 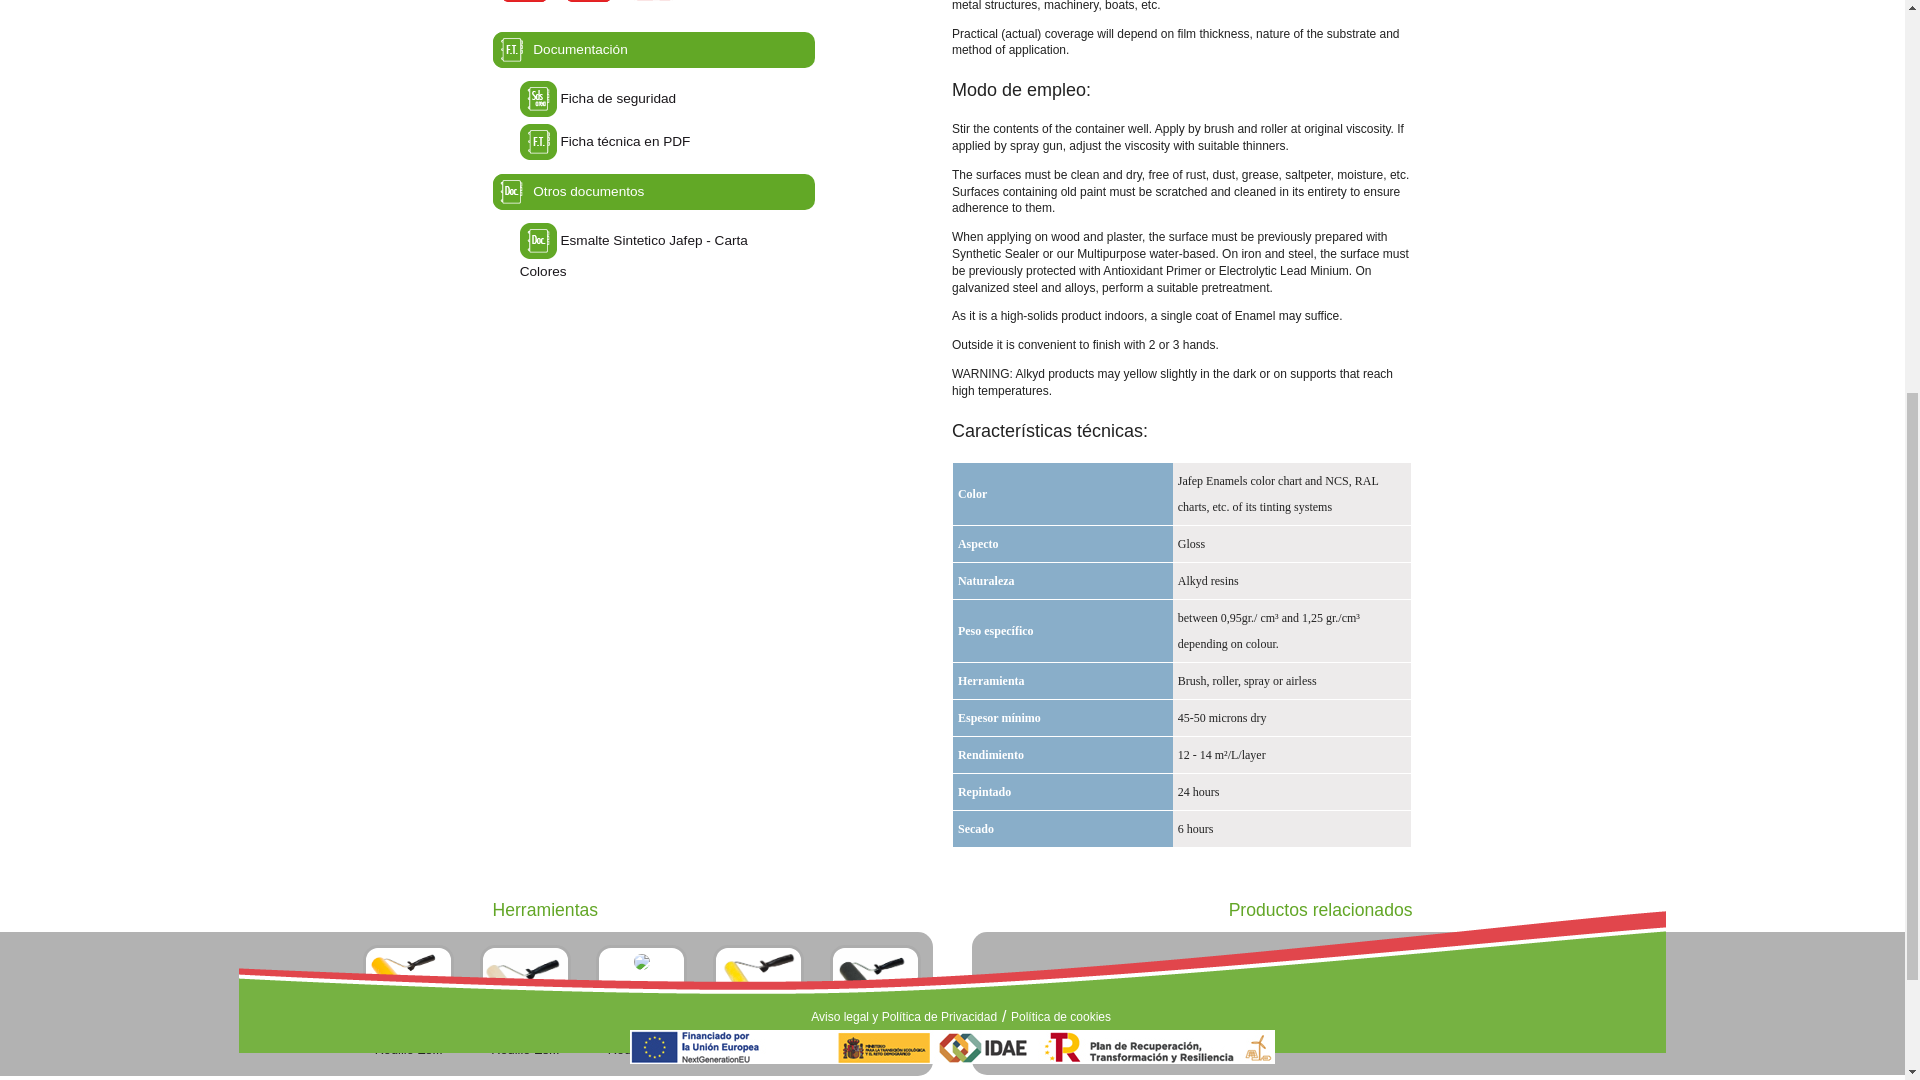 I want to click on Esmalte Sintetico Jafep - Carta Colores, so click(x=538, y=240).